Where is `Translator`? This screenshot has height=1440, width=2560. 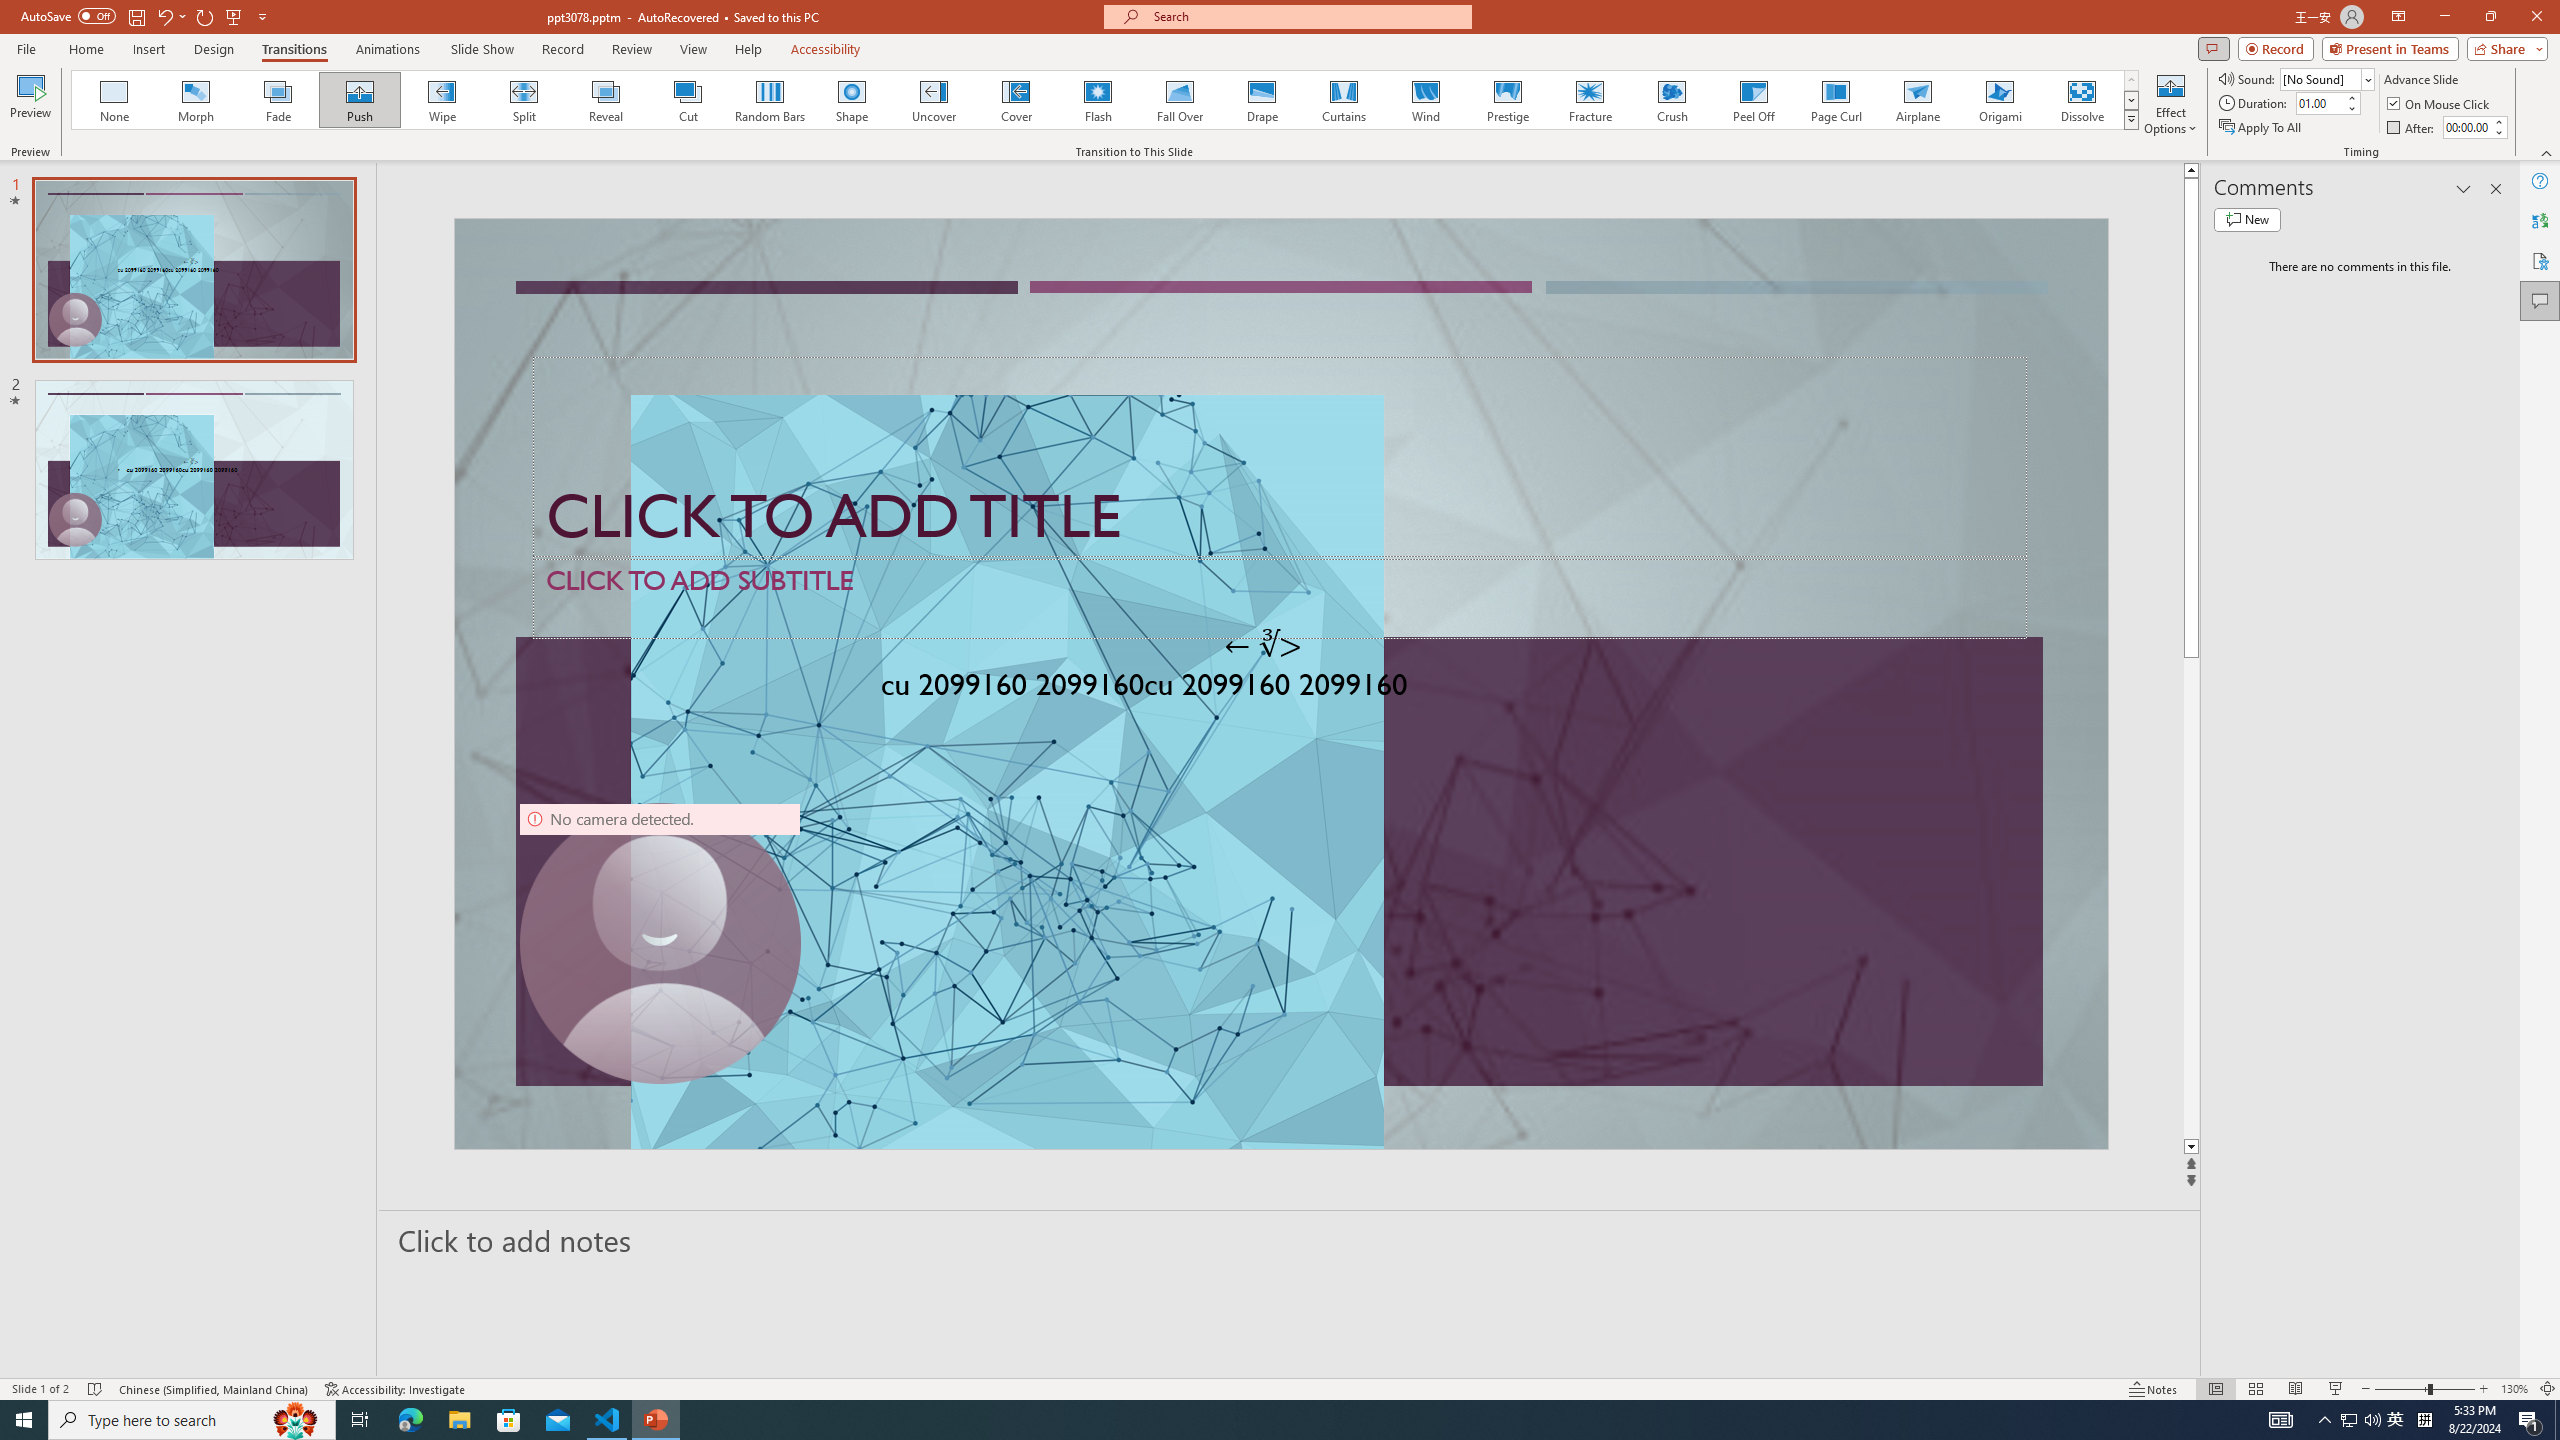
Translator is located at coordinates (2540, 220).